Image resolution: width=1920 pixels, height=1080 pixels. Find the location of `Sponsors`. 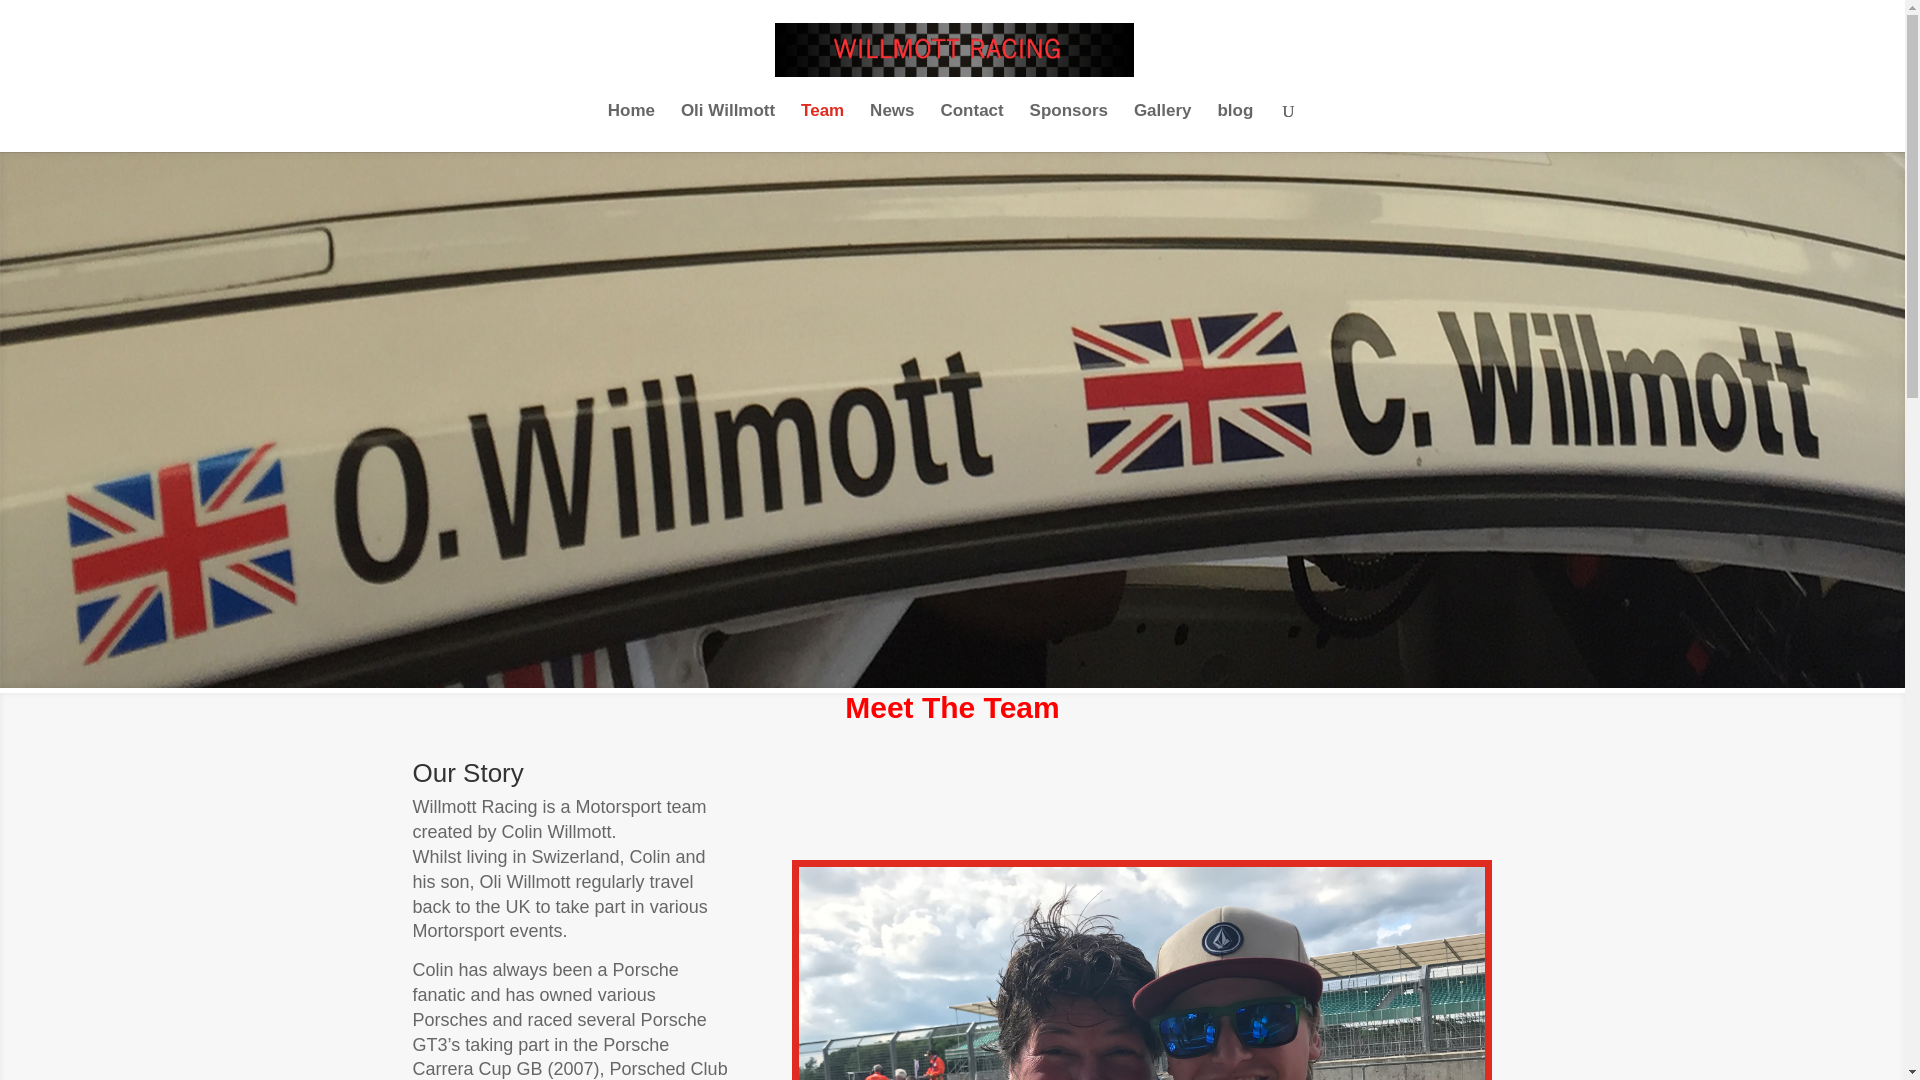

Sponsors is located at coordinates (1068, 128).